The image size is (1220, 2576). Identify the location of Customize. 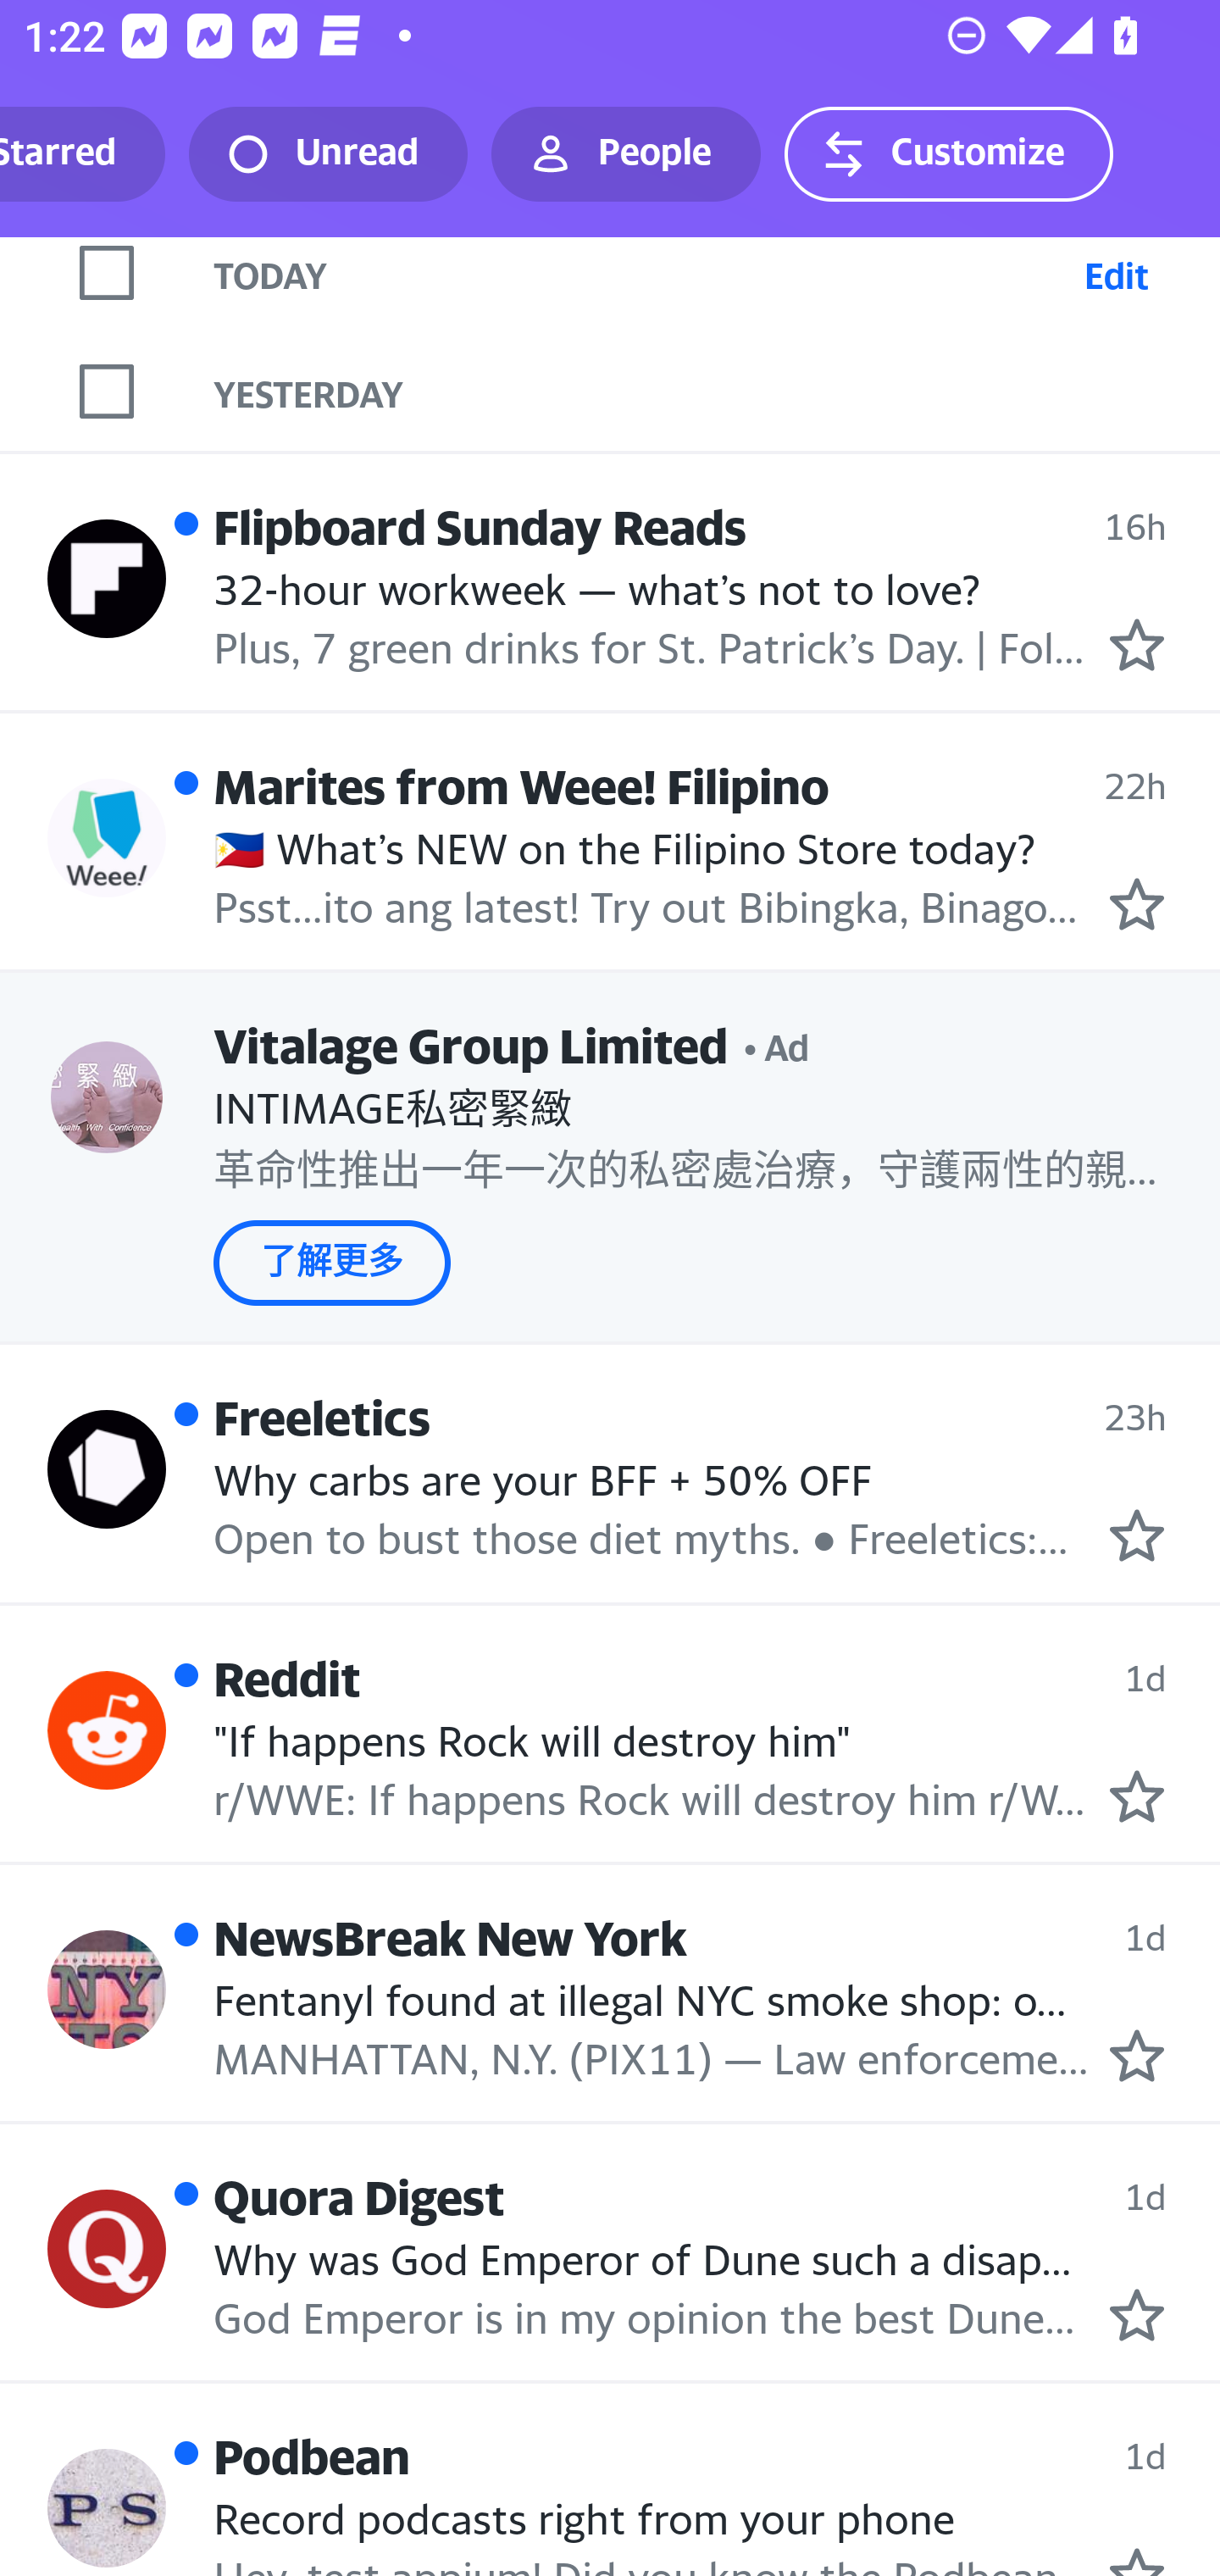
(948, 154).